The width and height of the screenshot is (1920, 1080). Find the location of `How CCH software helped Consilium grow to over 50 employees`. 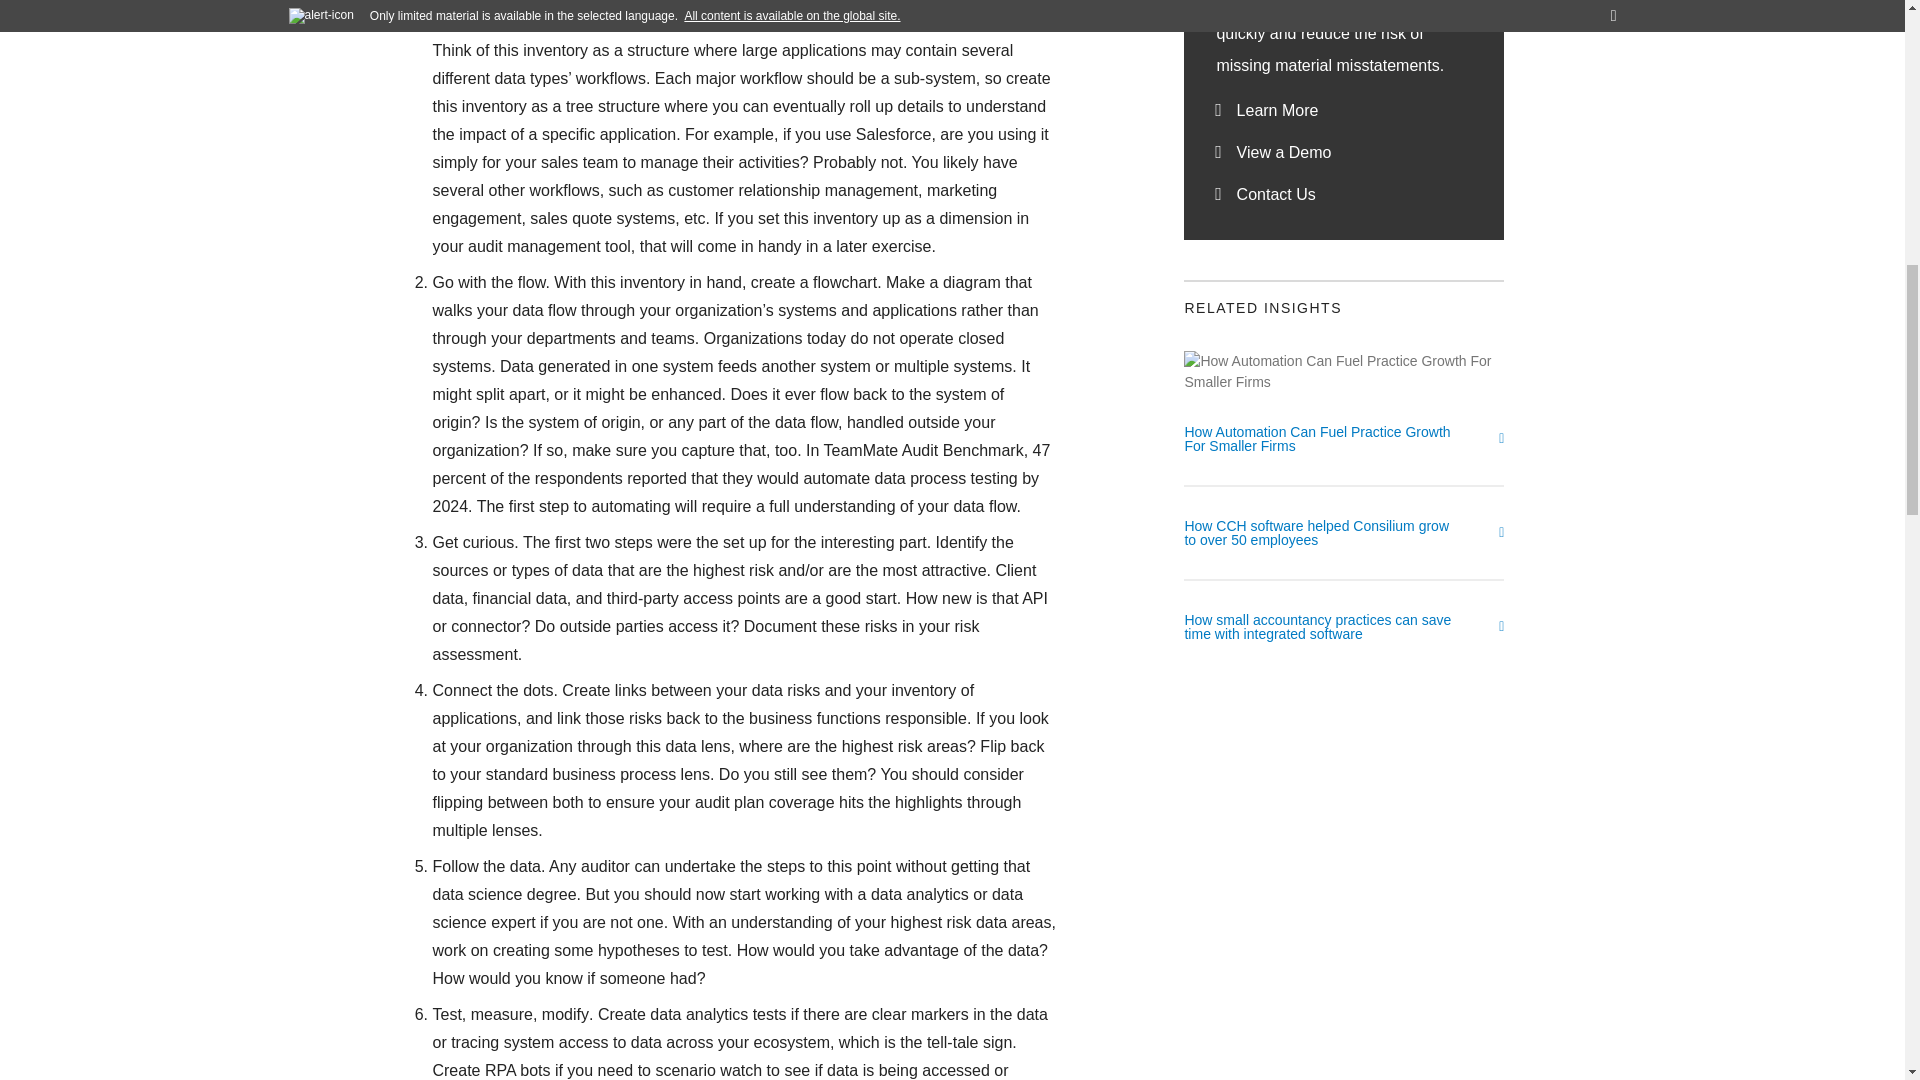

How CCH software helped Consilium grow to over 50 employees is located at coordinates (1344, 534).